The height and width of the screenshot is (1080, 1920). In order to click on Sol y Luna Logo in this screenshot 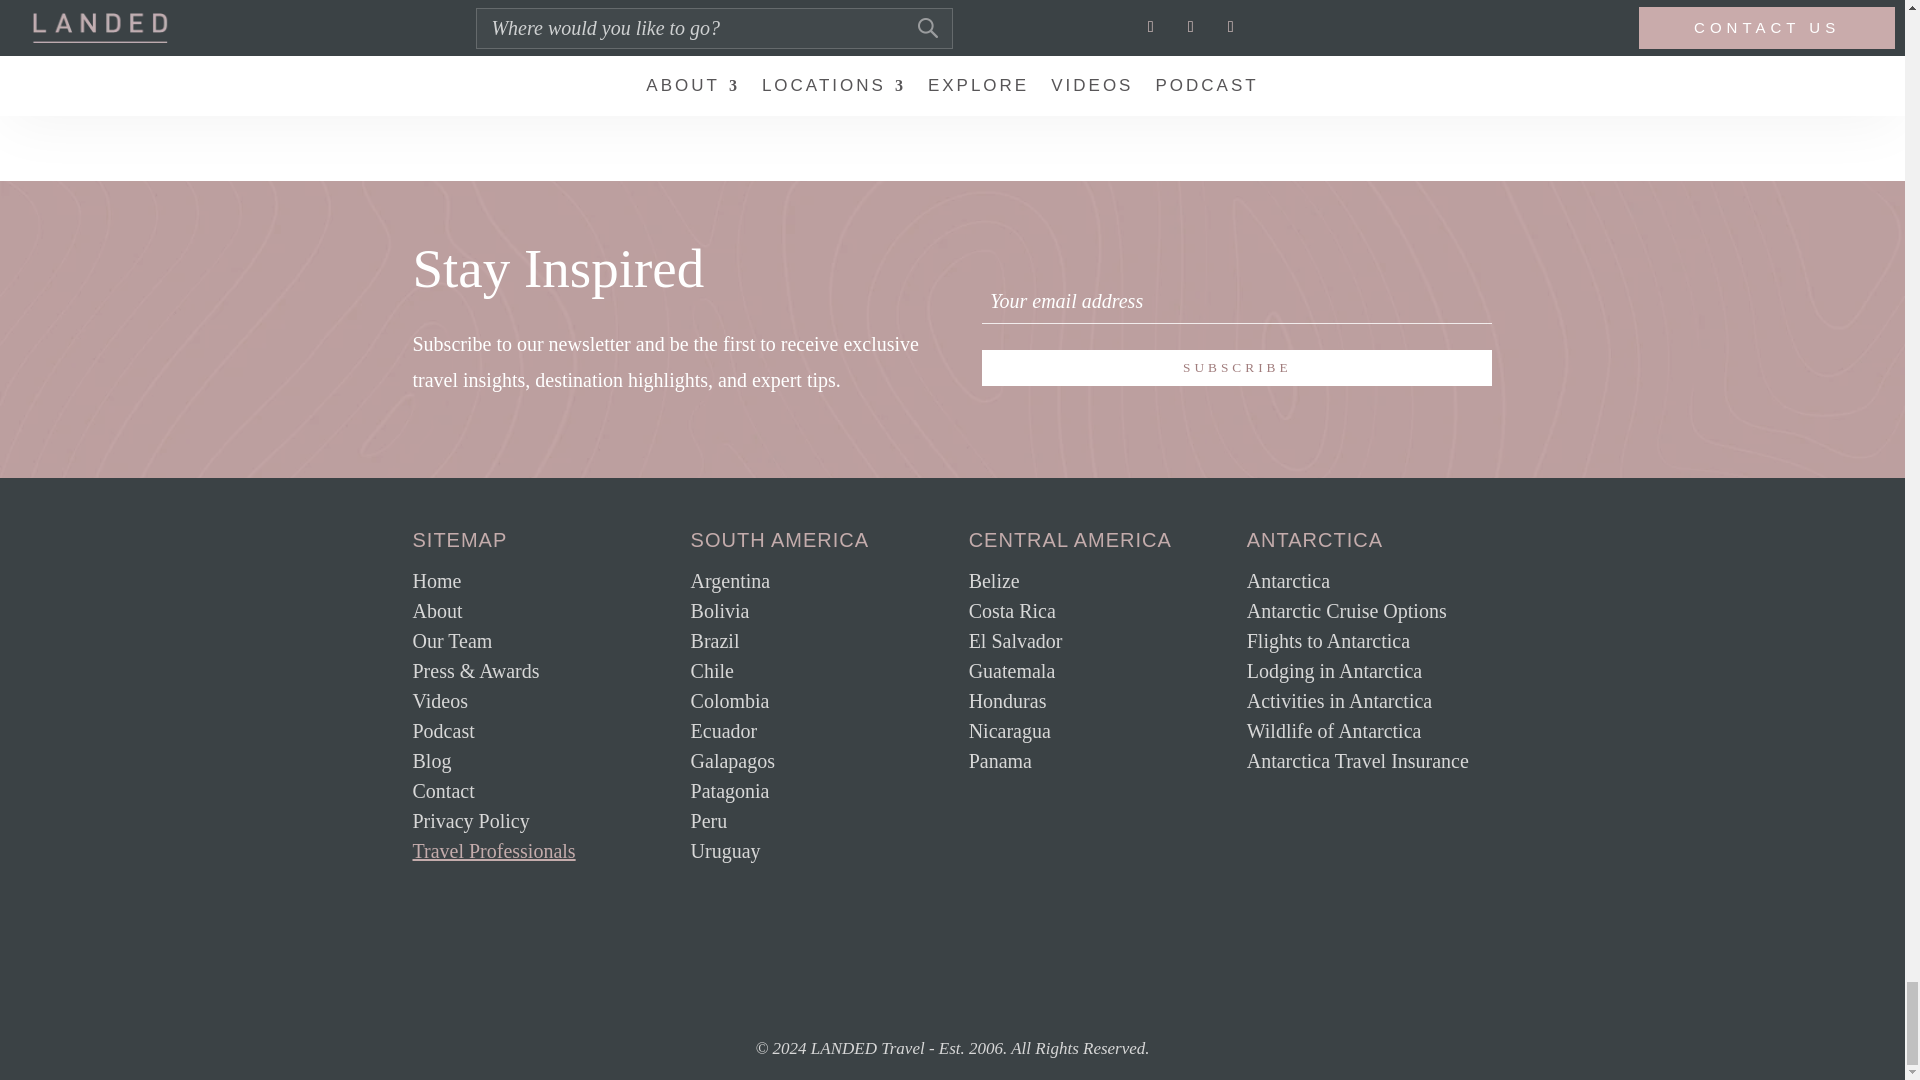, I will do `click(1046, 934)`.